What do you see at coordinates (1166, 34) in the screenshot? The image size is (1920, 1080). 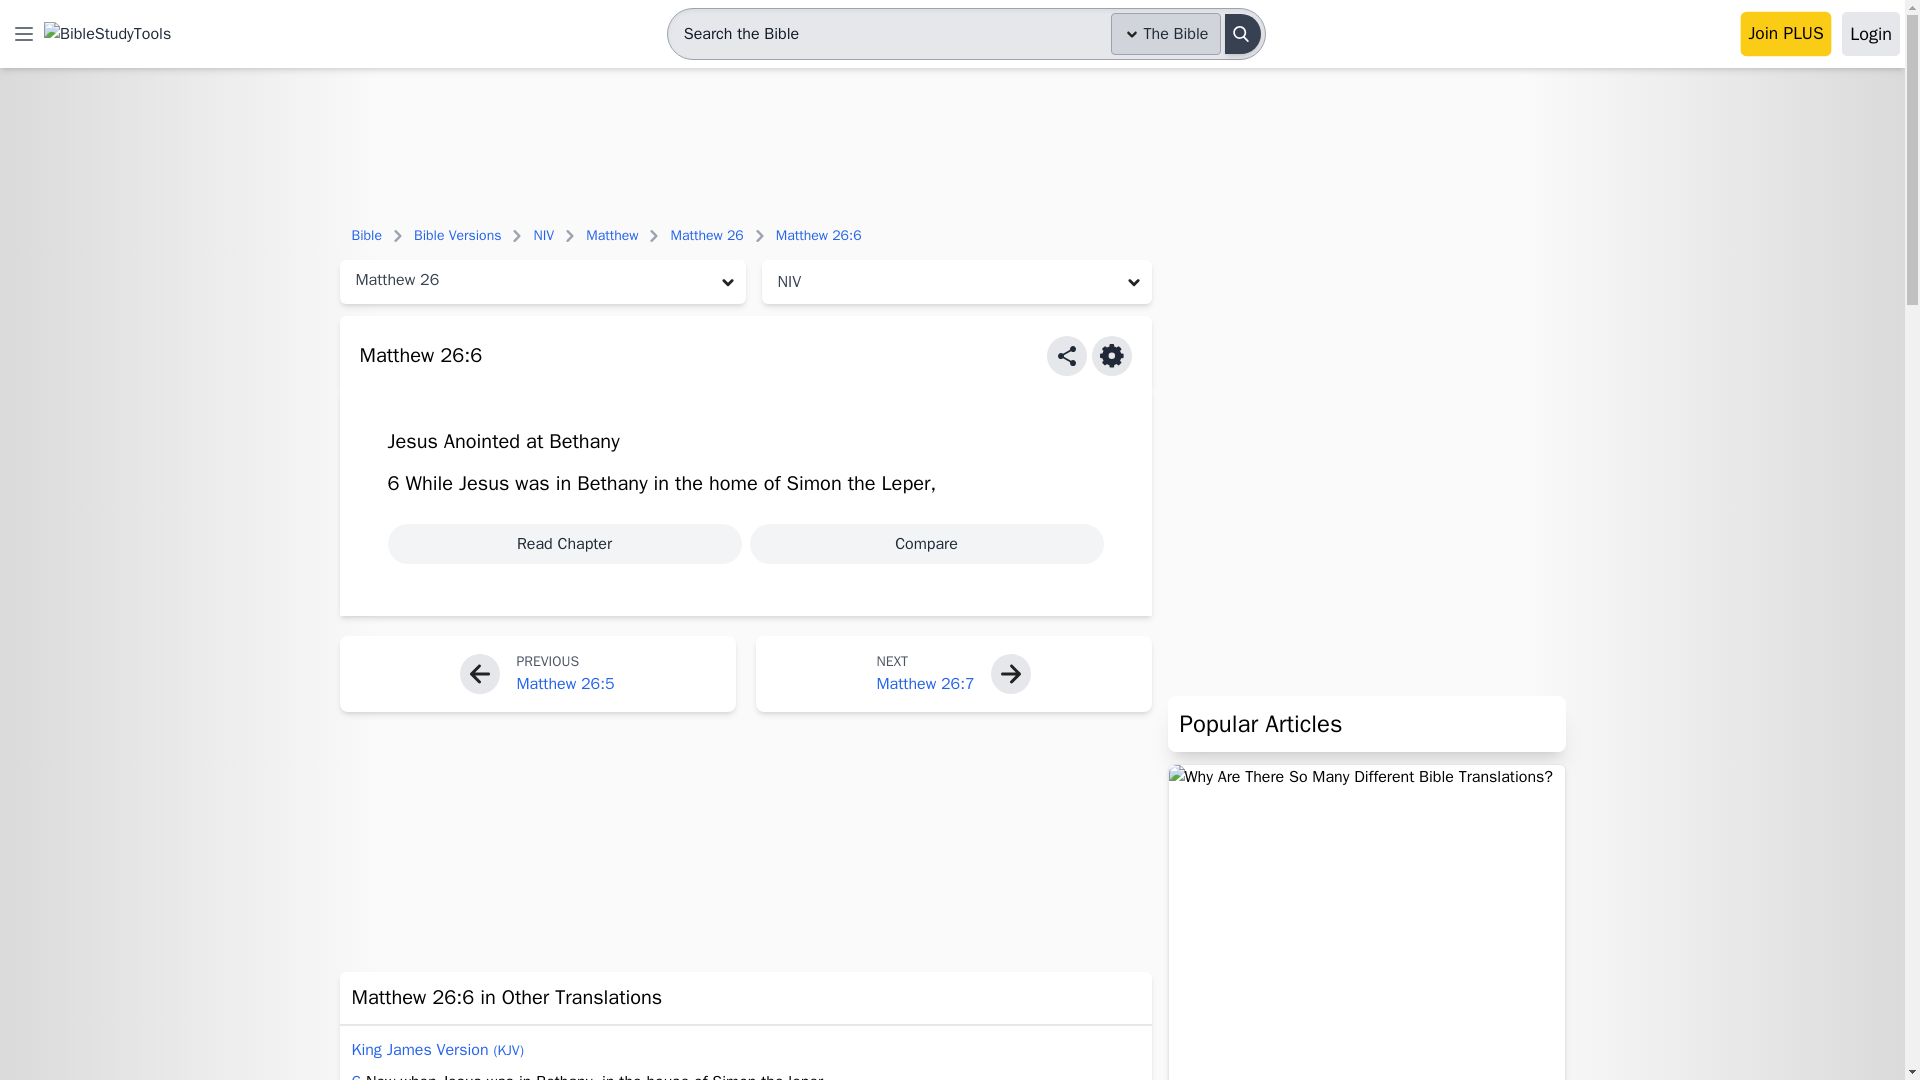 I see `The Bible` at bounding box center [1166, 34].